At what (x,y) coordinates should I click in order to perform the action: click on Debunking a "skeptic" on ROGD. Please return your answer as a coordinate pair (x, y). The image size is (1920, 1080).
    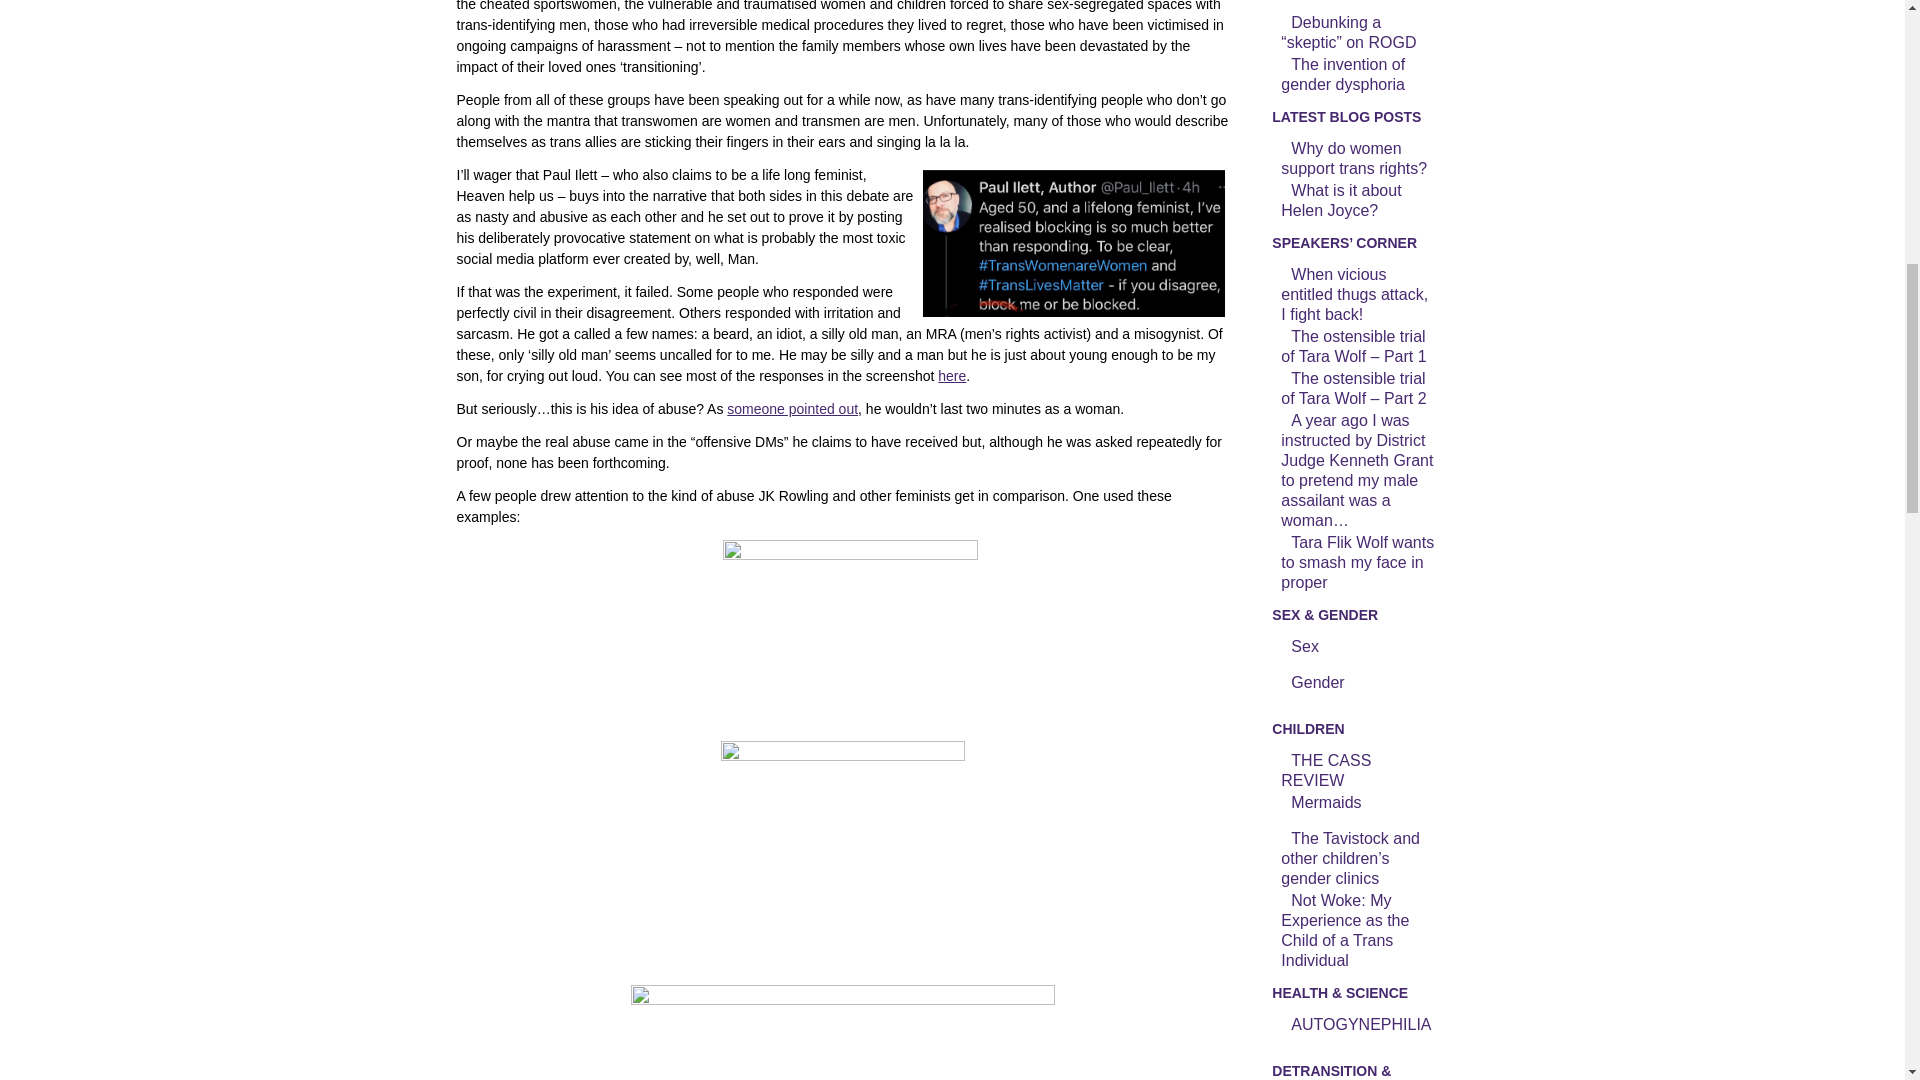
    Looking at the image, I should click on (1358, 32).